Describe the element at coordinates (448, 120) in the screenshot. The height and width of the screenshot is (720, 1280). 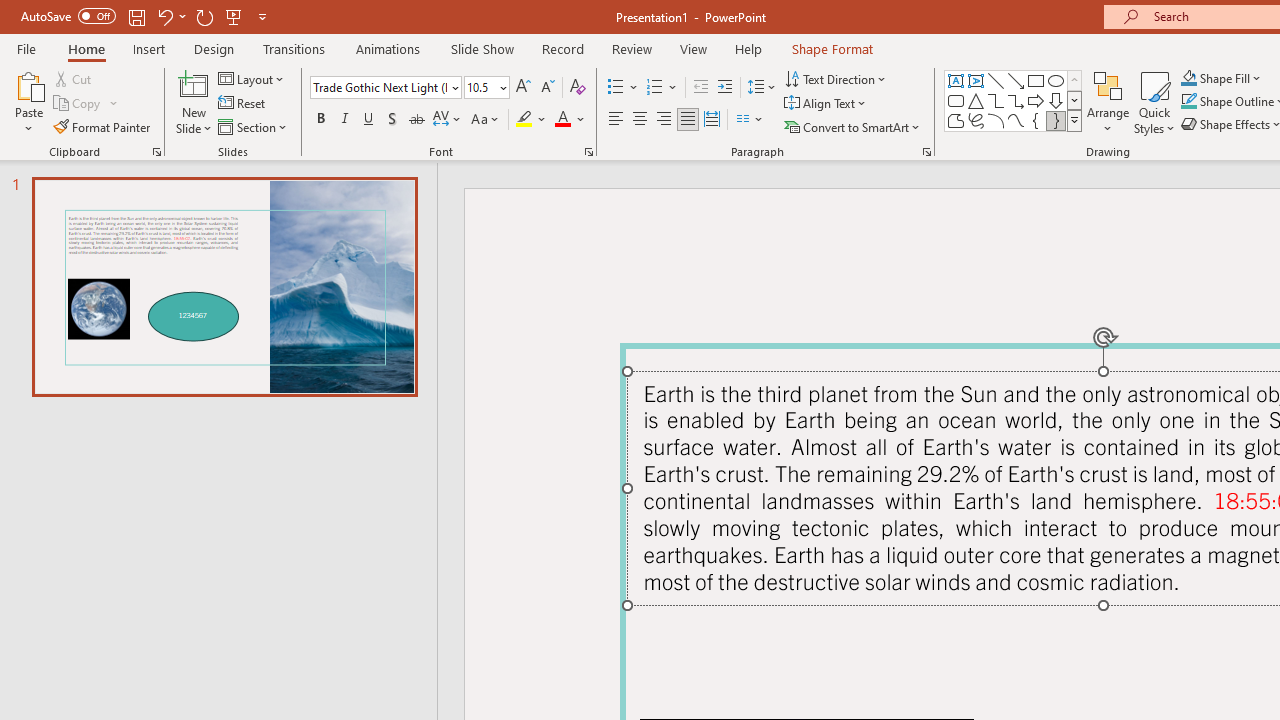
I see `Character Spacing` at that location.